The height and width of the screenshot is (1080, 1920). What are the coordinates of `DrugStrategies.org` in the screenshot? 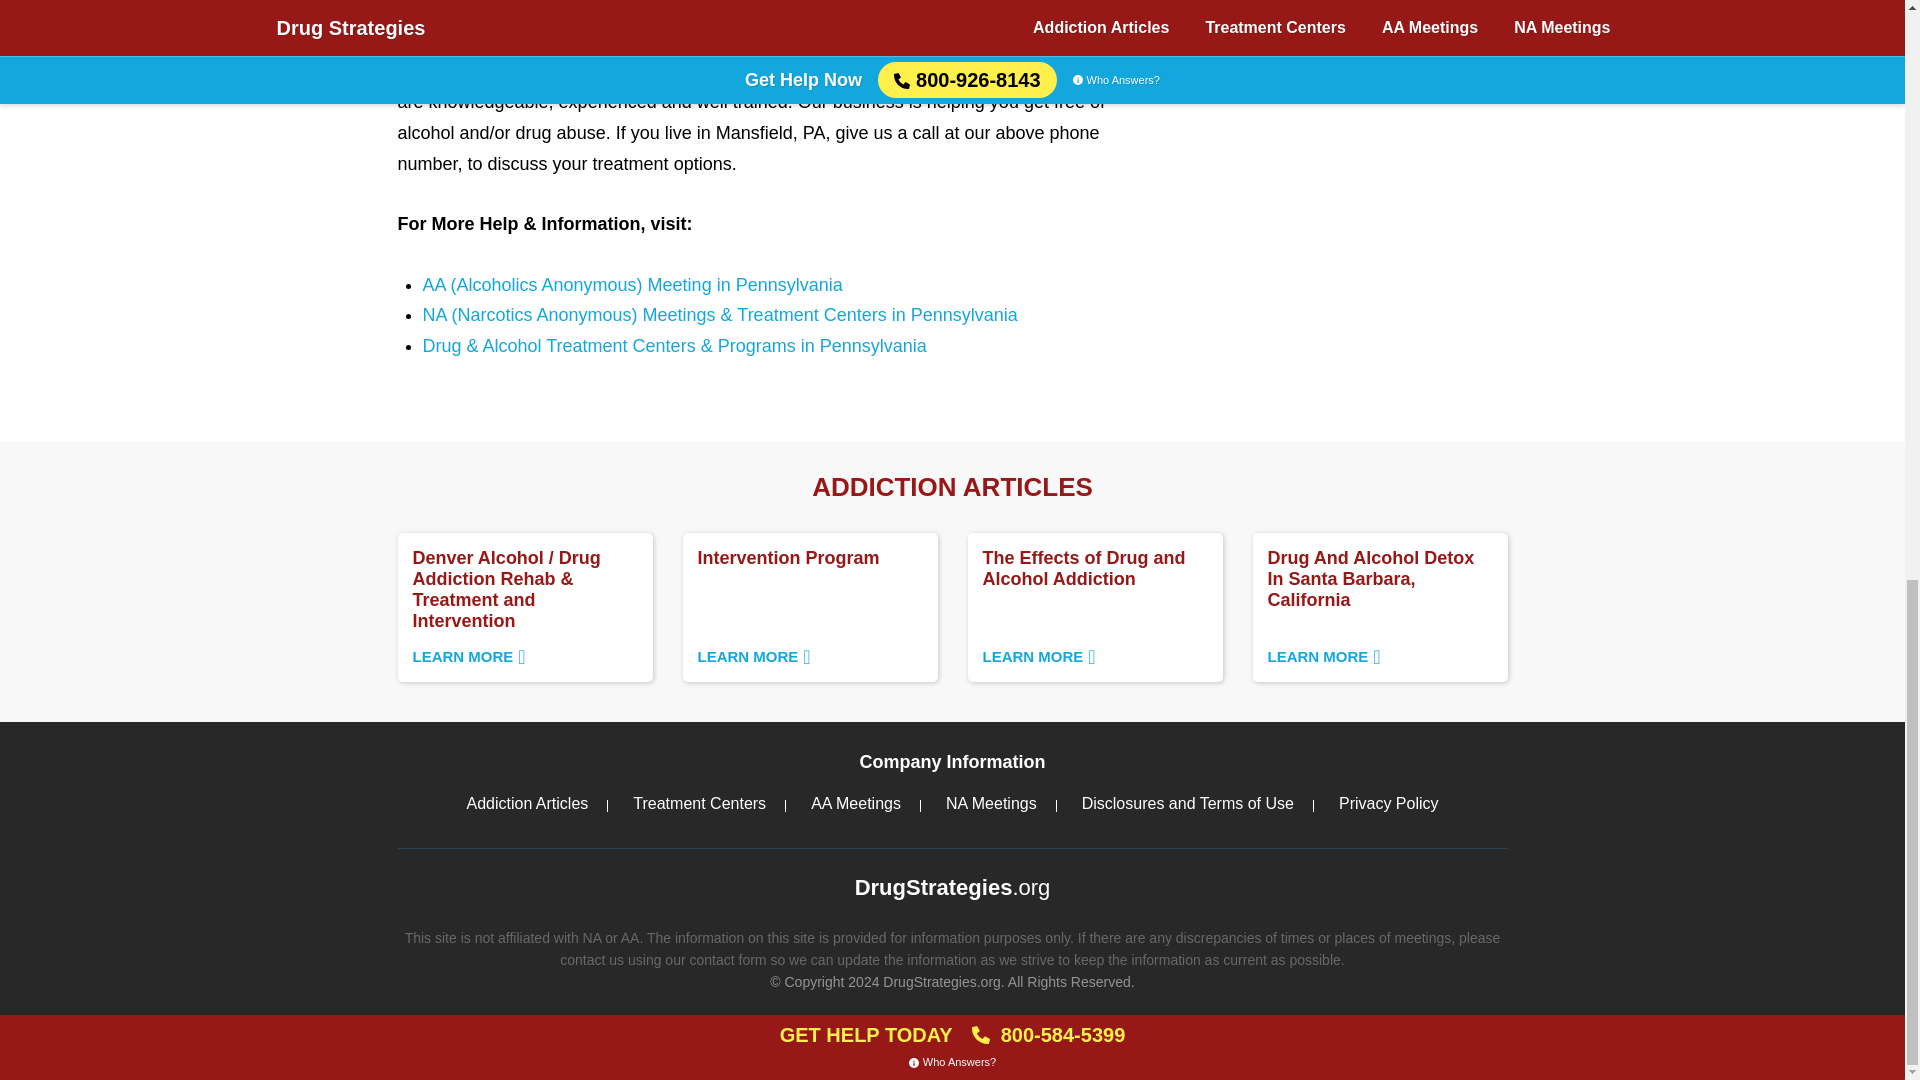 It's located at (952, 888).